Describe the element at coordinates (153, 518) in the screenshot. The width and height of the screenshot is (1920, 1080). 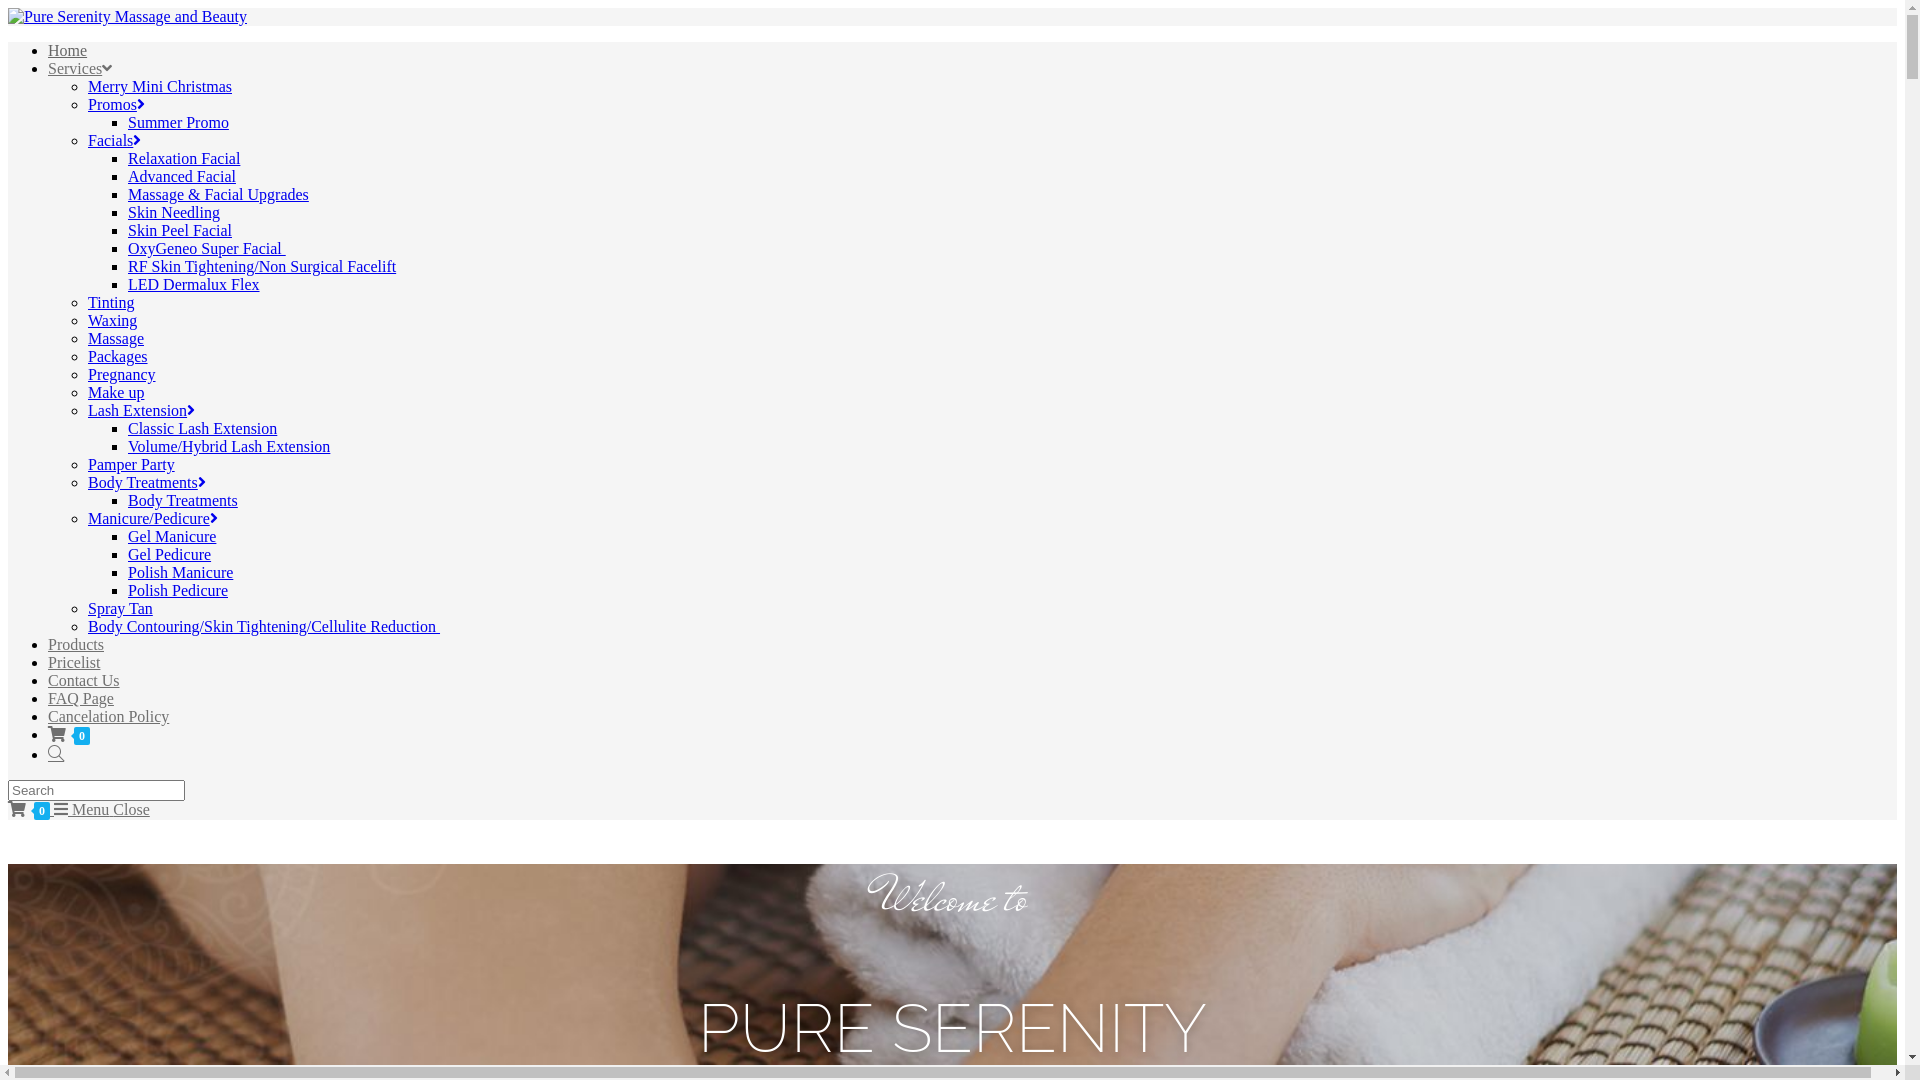
I see `Manicure/Pedicure` at that location.